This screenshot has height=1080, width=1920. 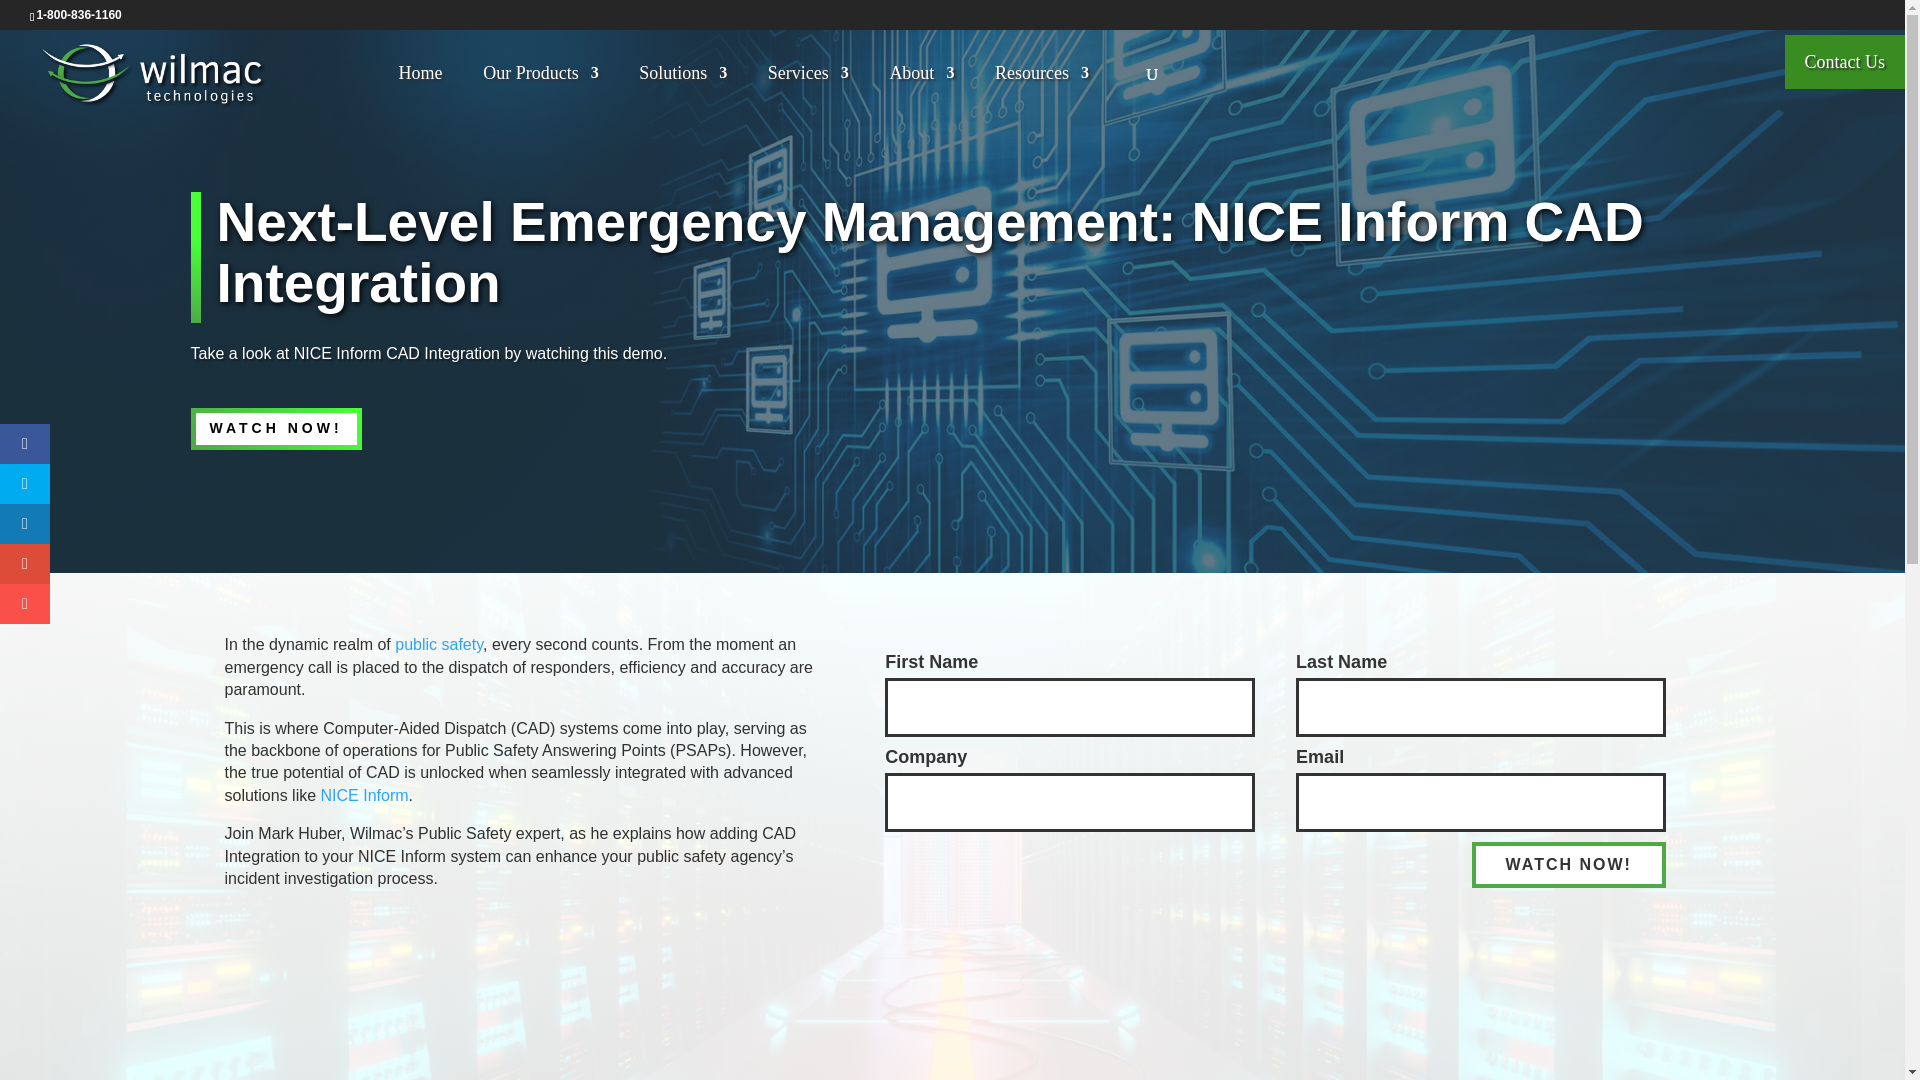 I want to click on Our Products, so click(x=541, y=90).